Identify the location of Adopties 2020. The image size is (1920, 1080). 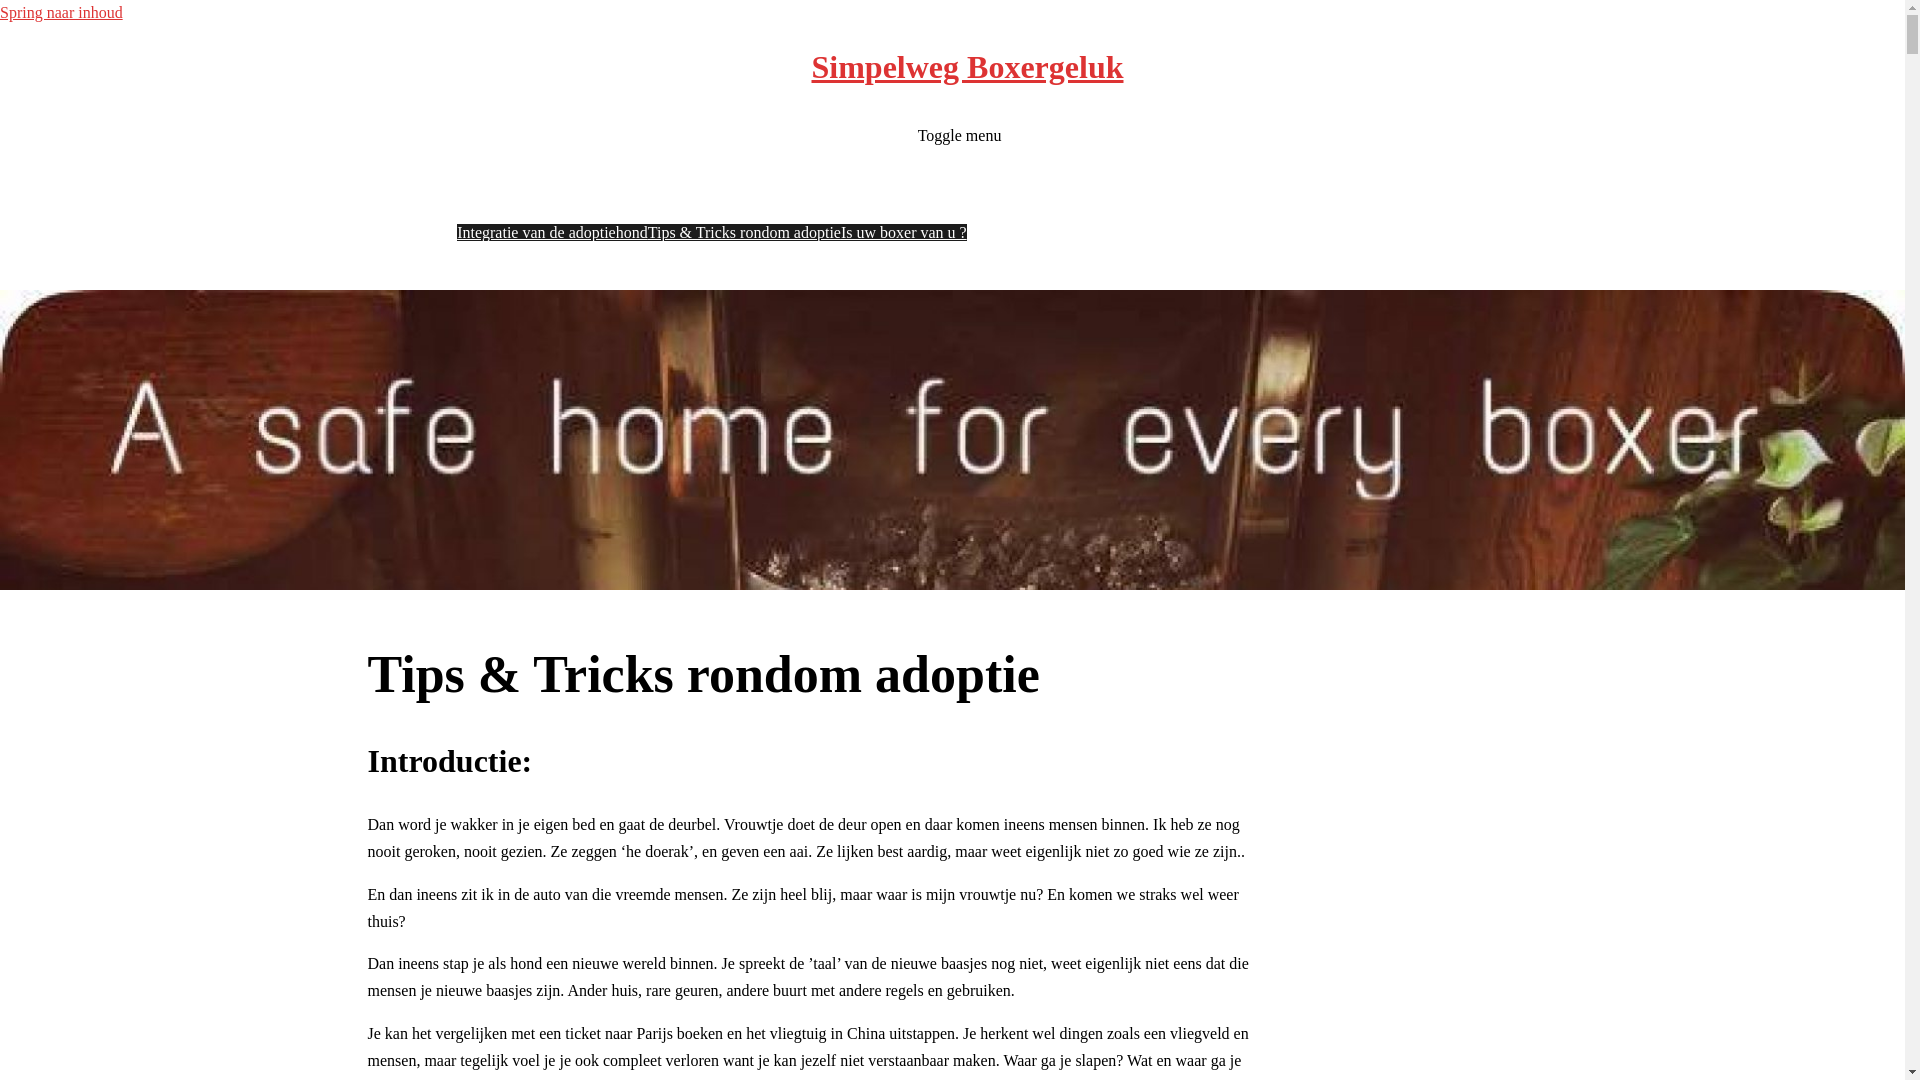
(1018, 206).